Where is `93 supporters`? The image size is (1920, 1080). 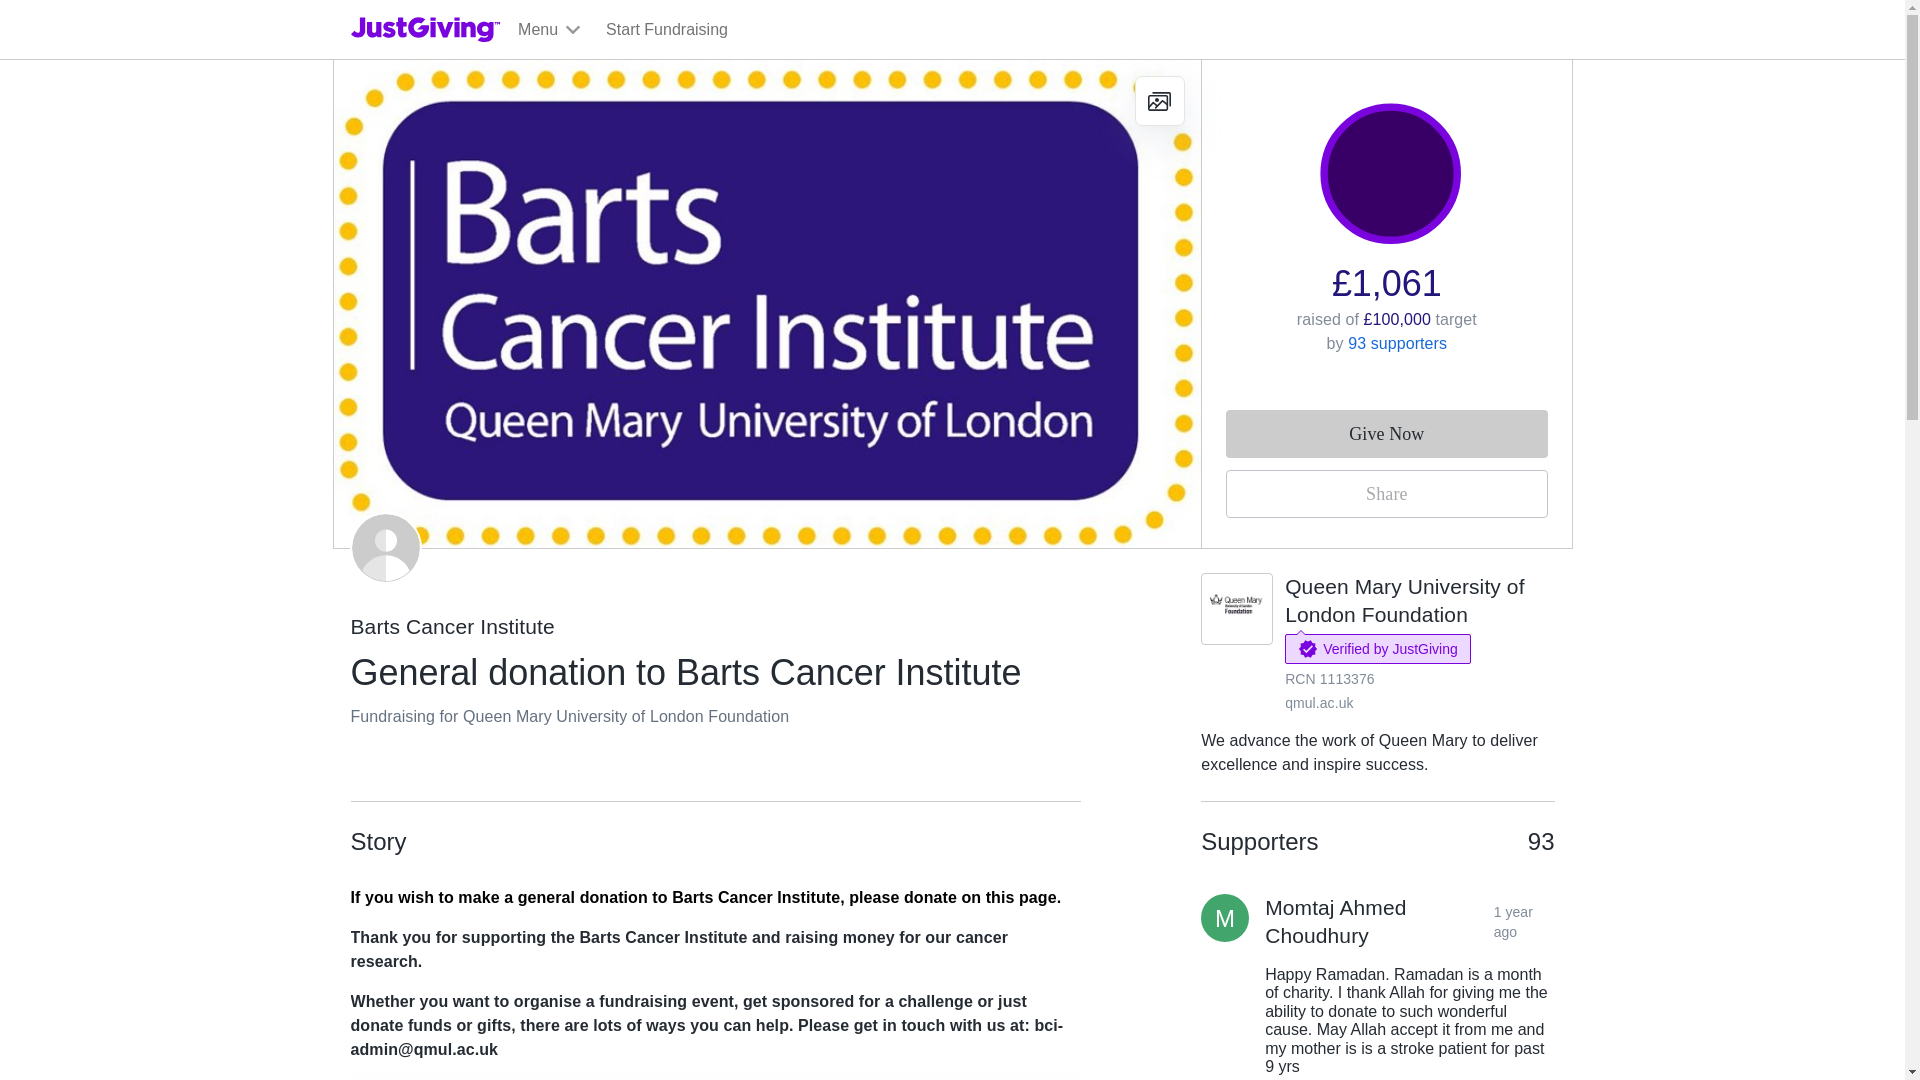
93 supporters is located at coordinates (1397, 343).